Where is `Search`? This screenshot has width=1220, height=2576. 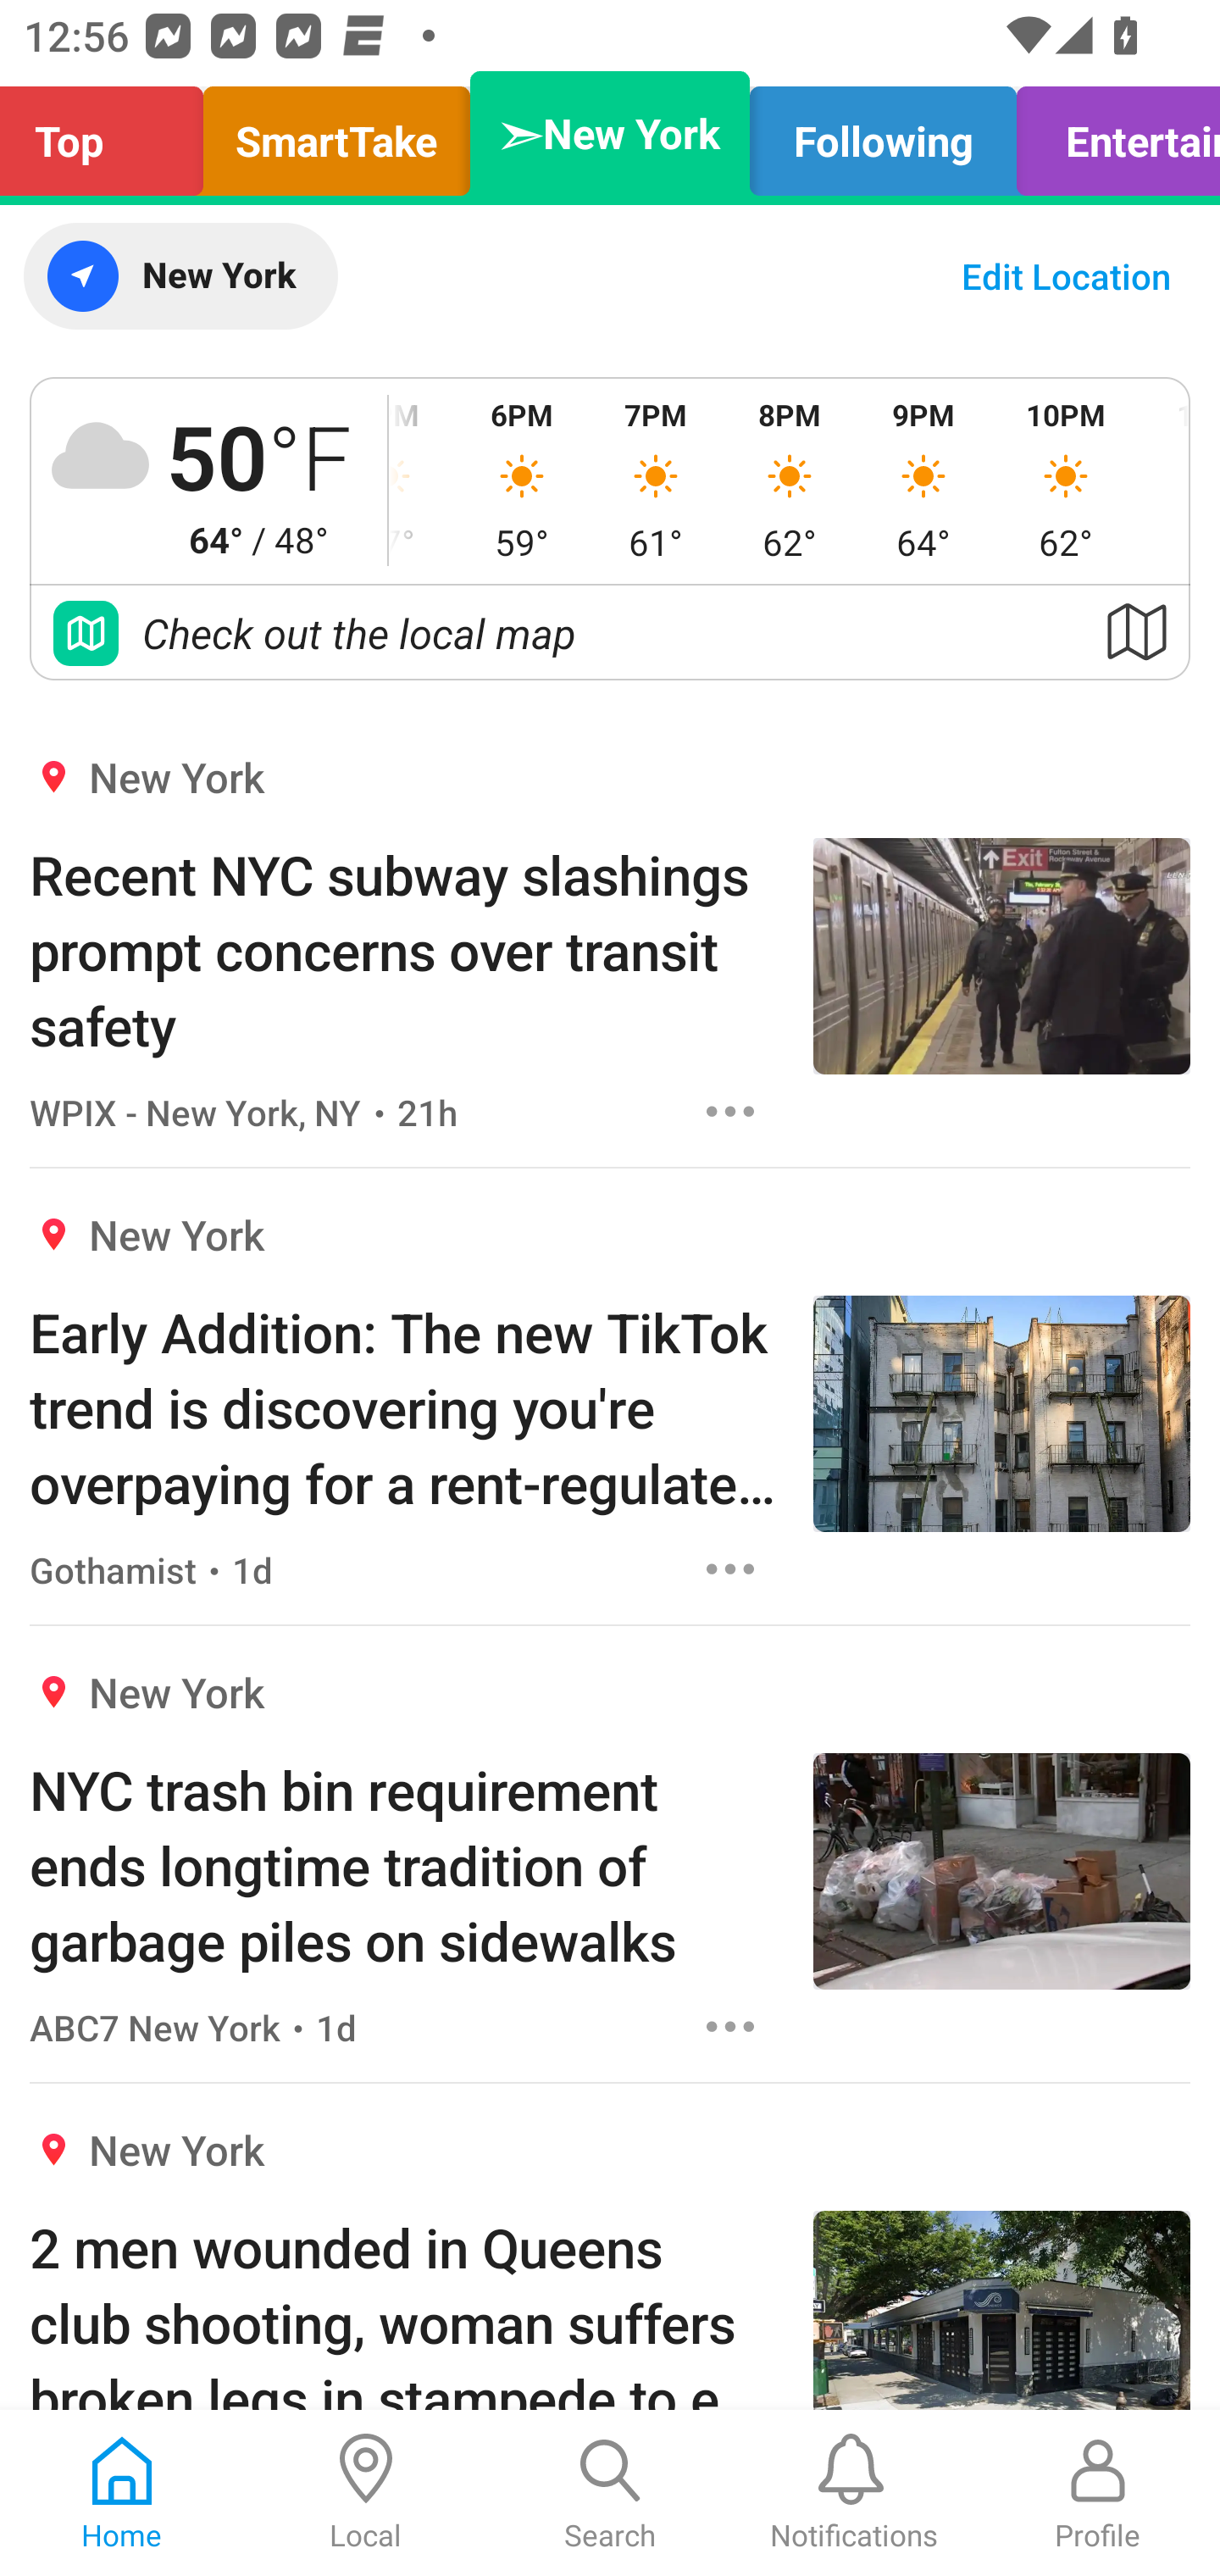
Search is located at coordinates (610, 2493).